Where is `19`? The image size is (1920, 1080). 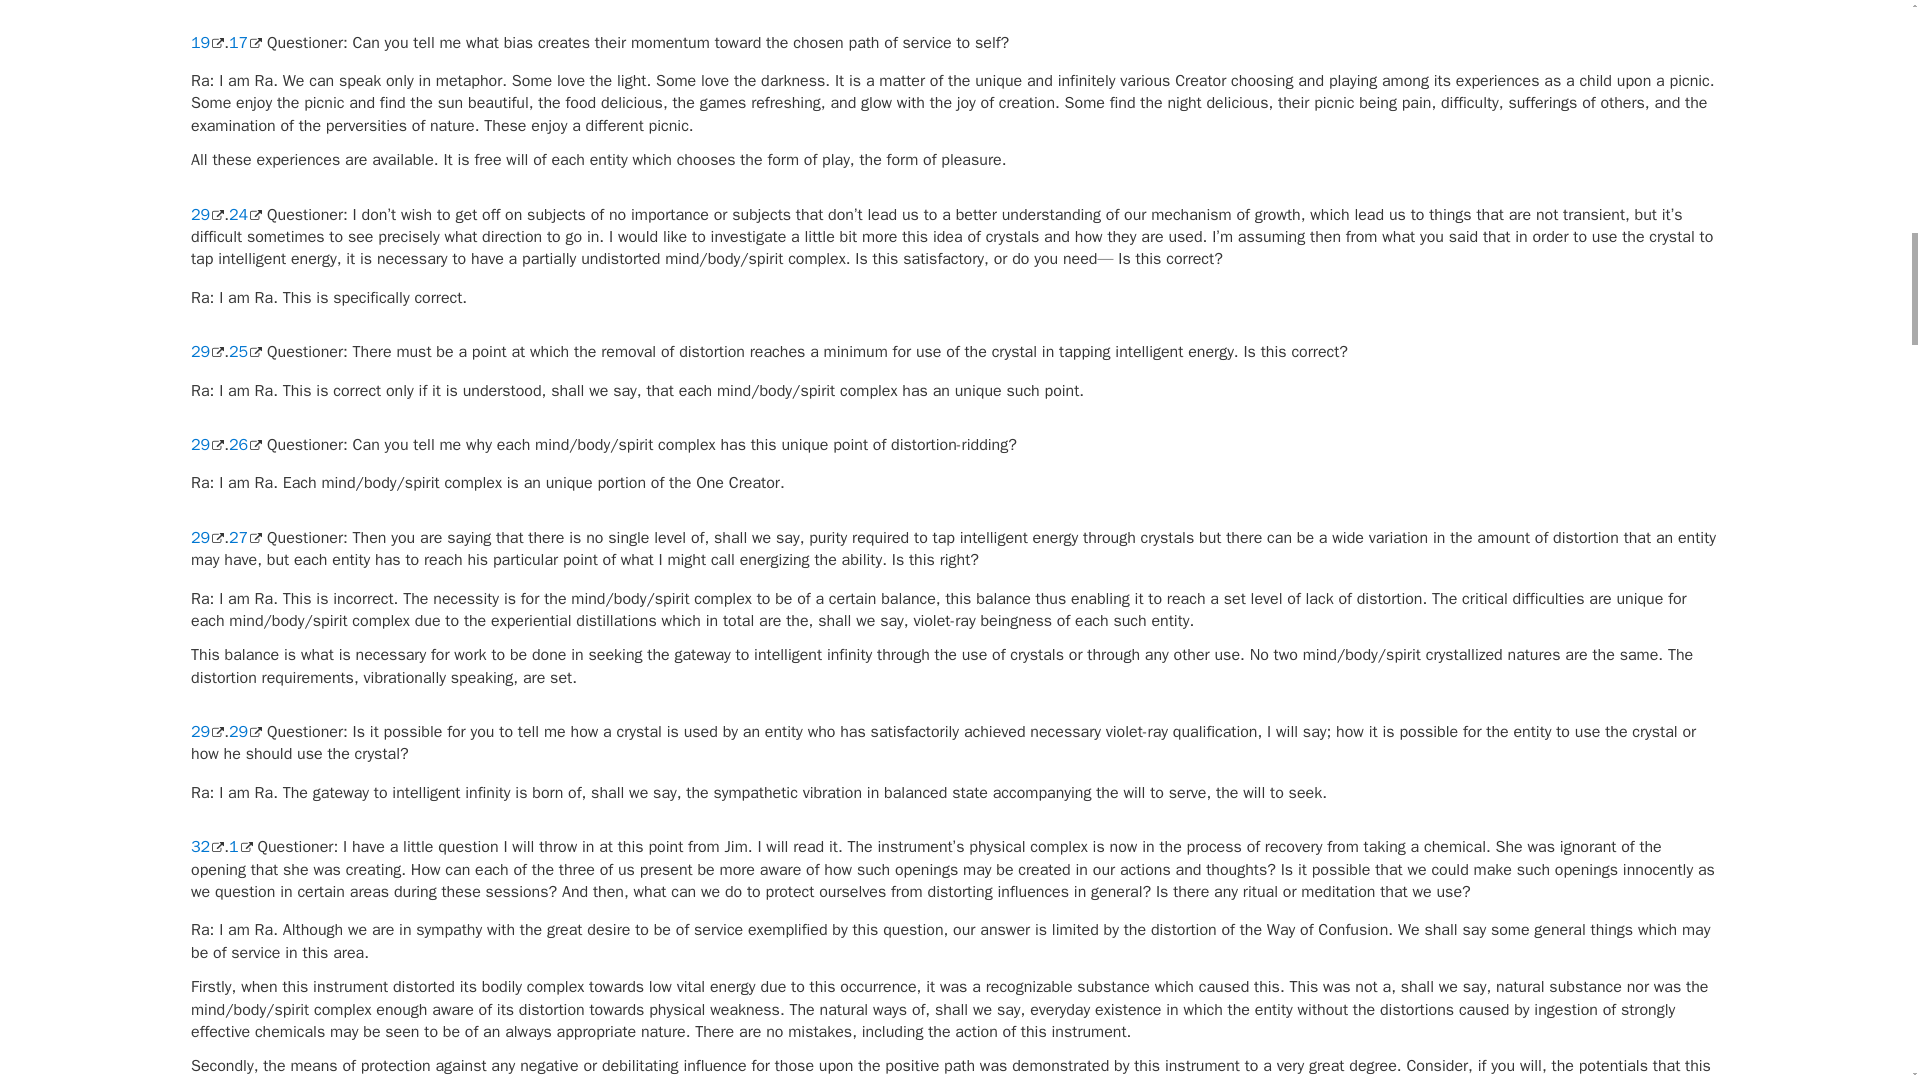
19 is located at coordinates (207, 42).